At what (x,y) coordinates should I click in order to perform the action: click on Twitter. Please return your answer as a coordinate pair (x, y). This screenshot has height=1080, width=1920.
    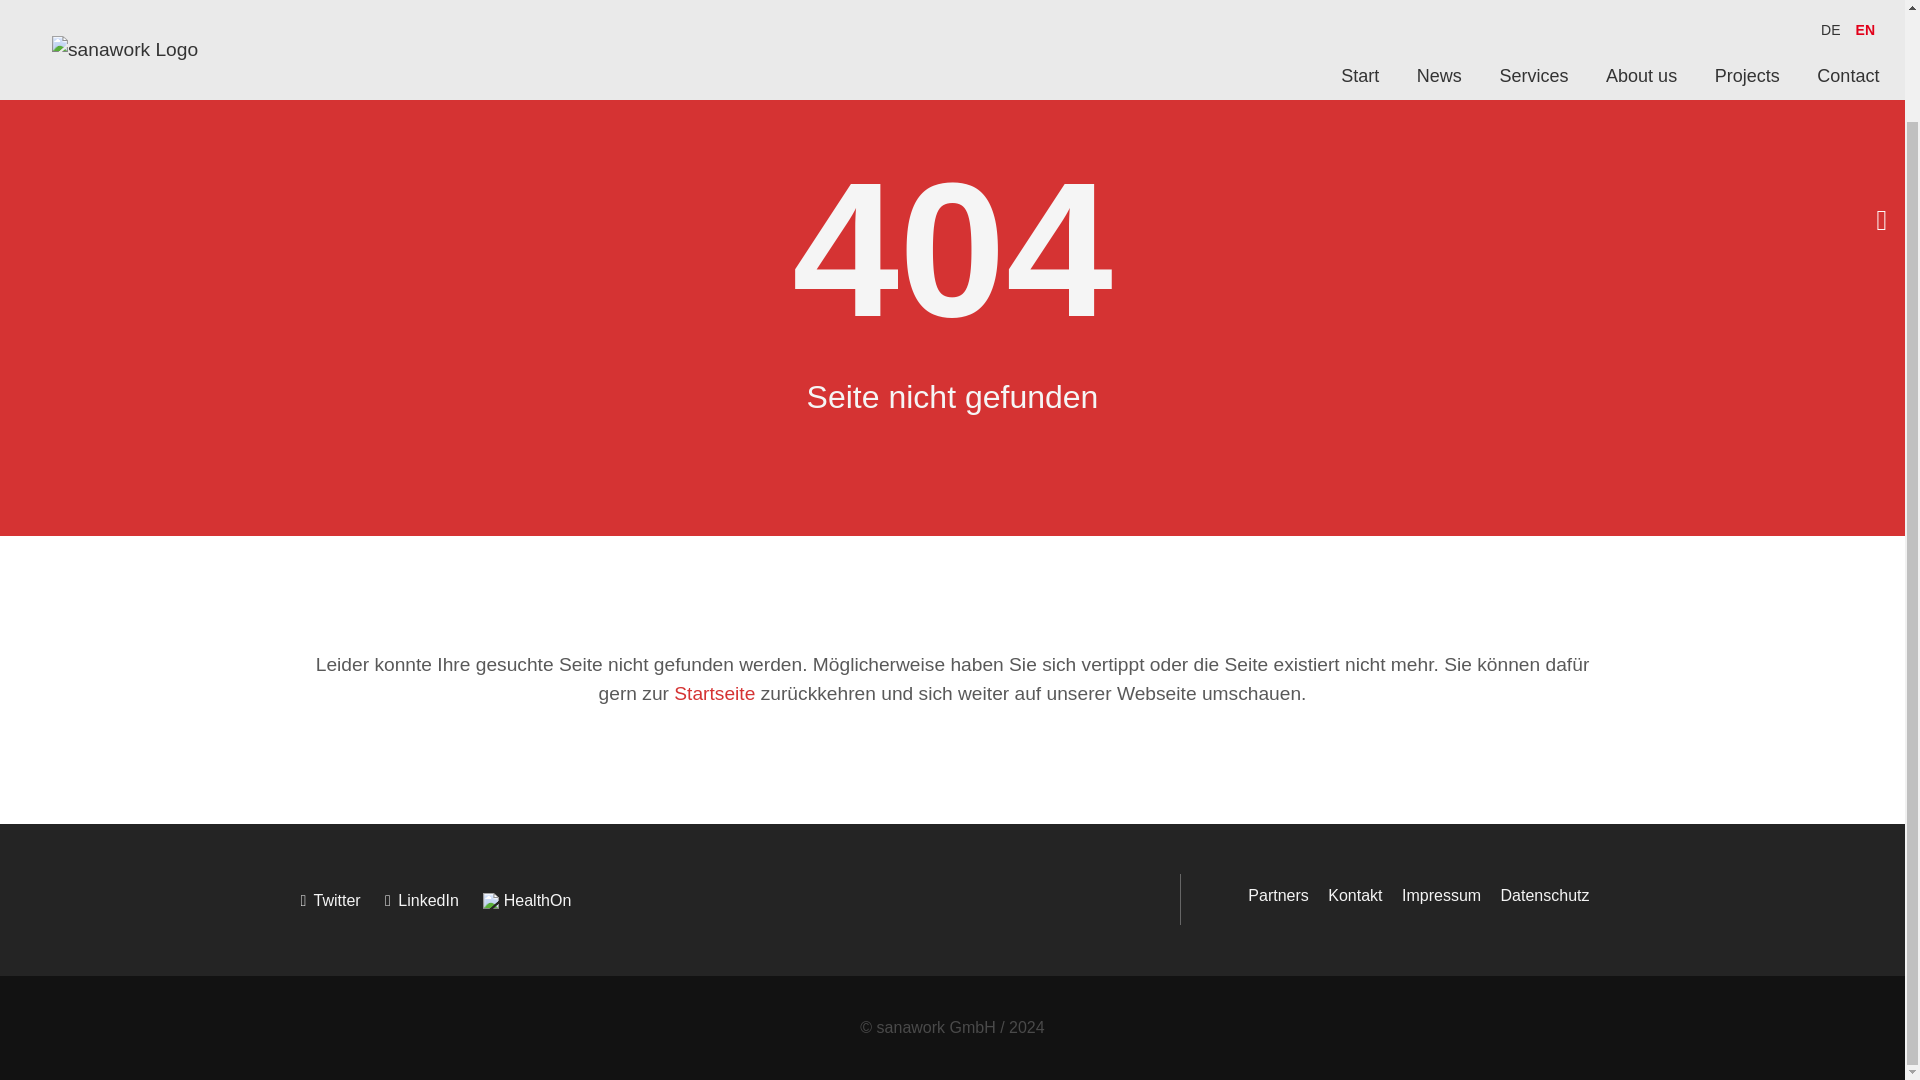
    Looking at the image, I should click on (340, 900).